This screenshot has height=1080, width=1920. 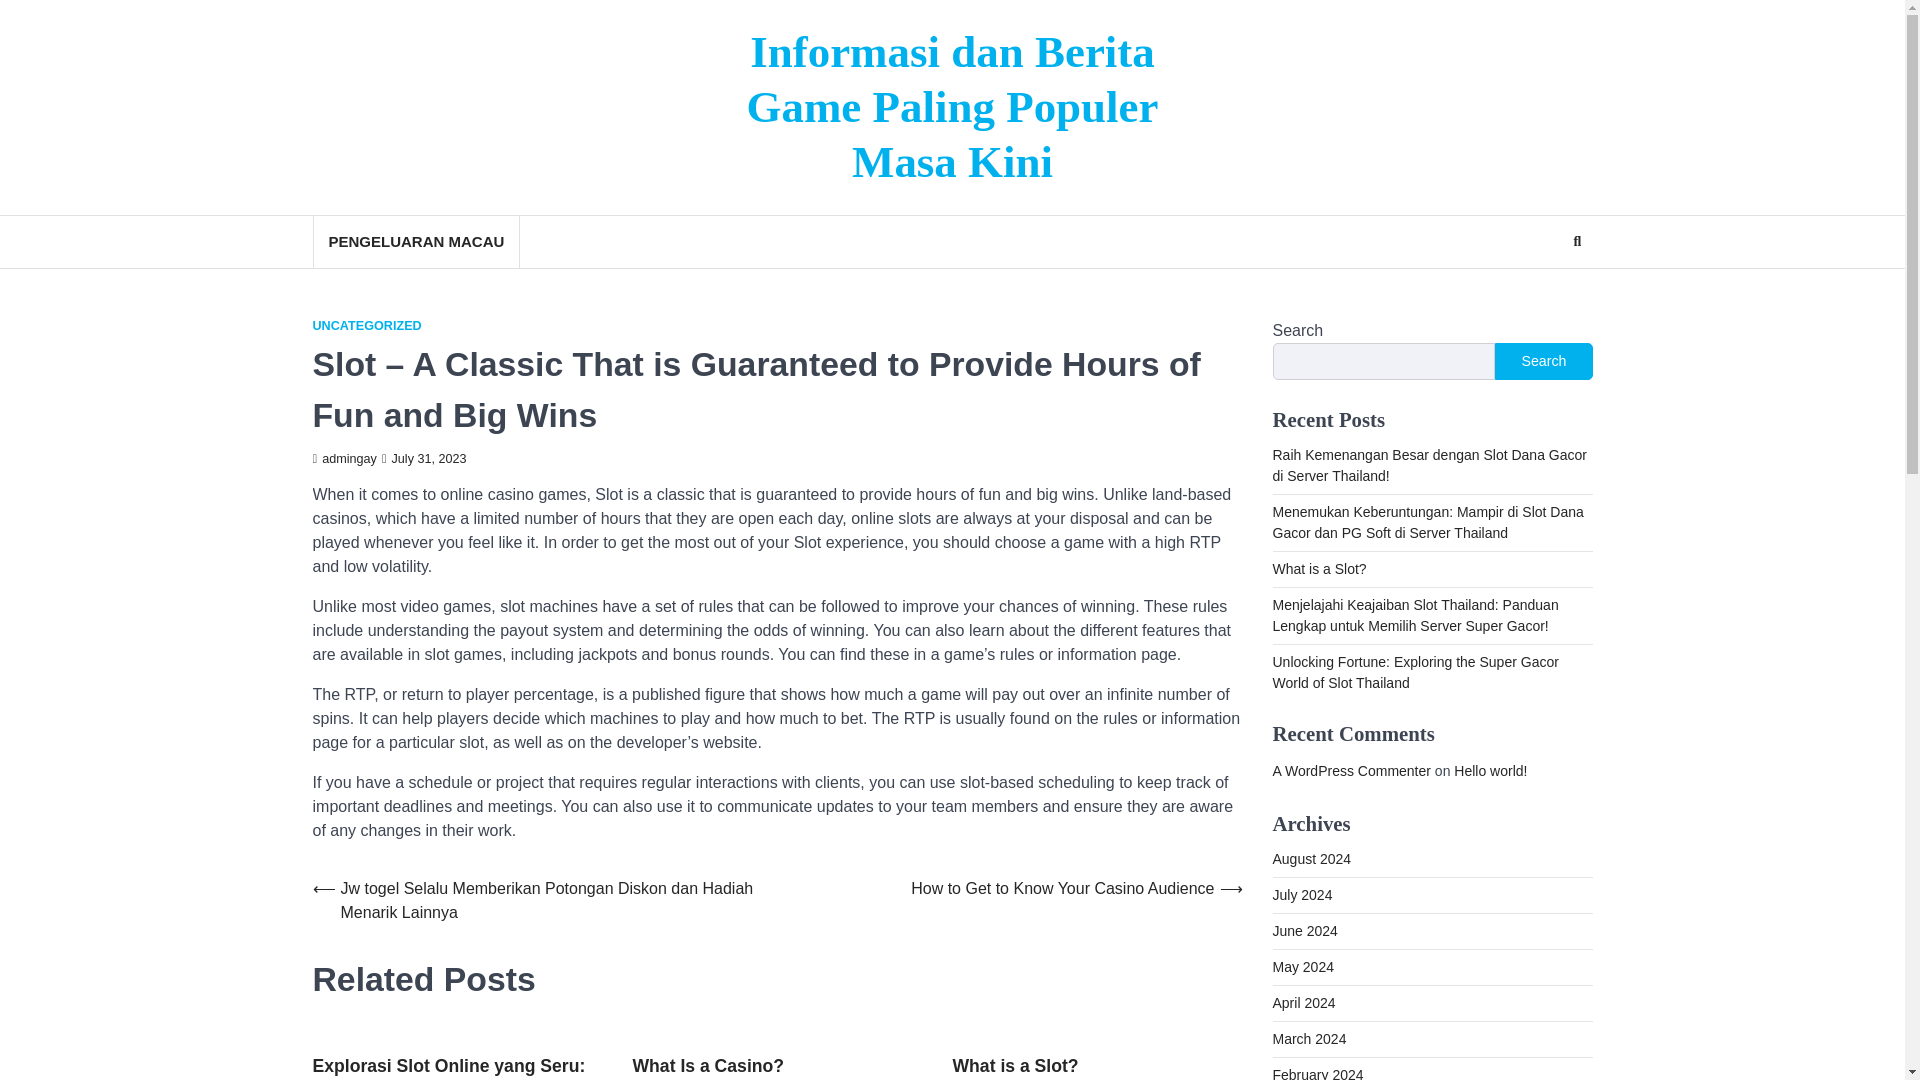 I want to click on admingay, so click(x=344, y=458).